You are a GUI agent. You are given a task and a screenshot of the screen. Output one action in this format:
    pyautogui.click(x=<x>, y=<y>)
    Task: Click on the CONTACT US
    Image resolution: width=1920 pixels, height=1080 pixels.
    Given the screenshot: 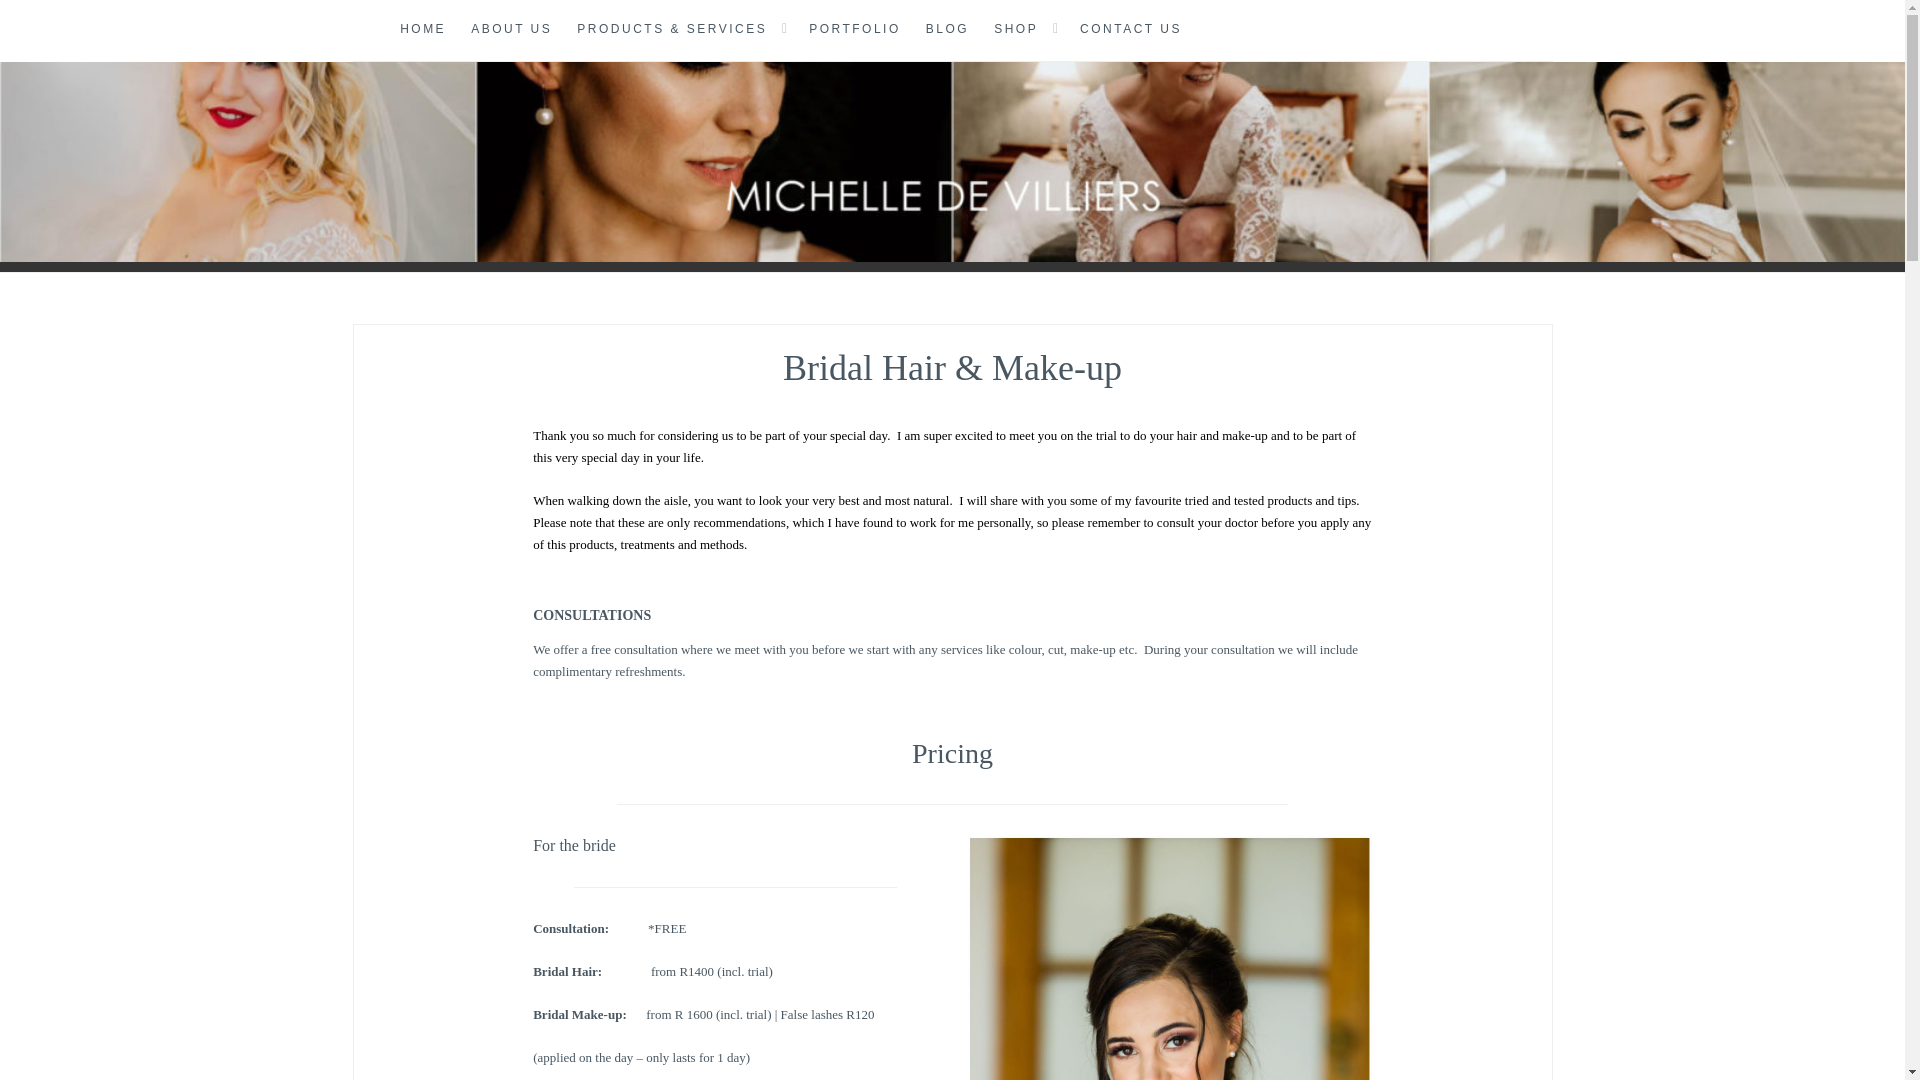 What is the action you would take?
    pyautogui.click(x=1130, y=30)
    